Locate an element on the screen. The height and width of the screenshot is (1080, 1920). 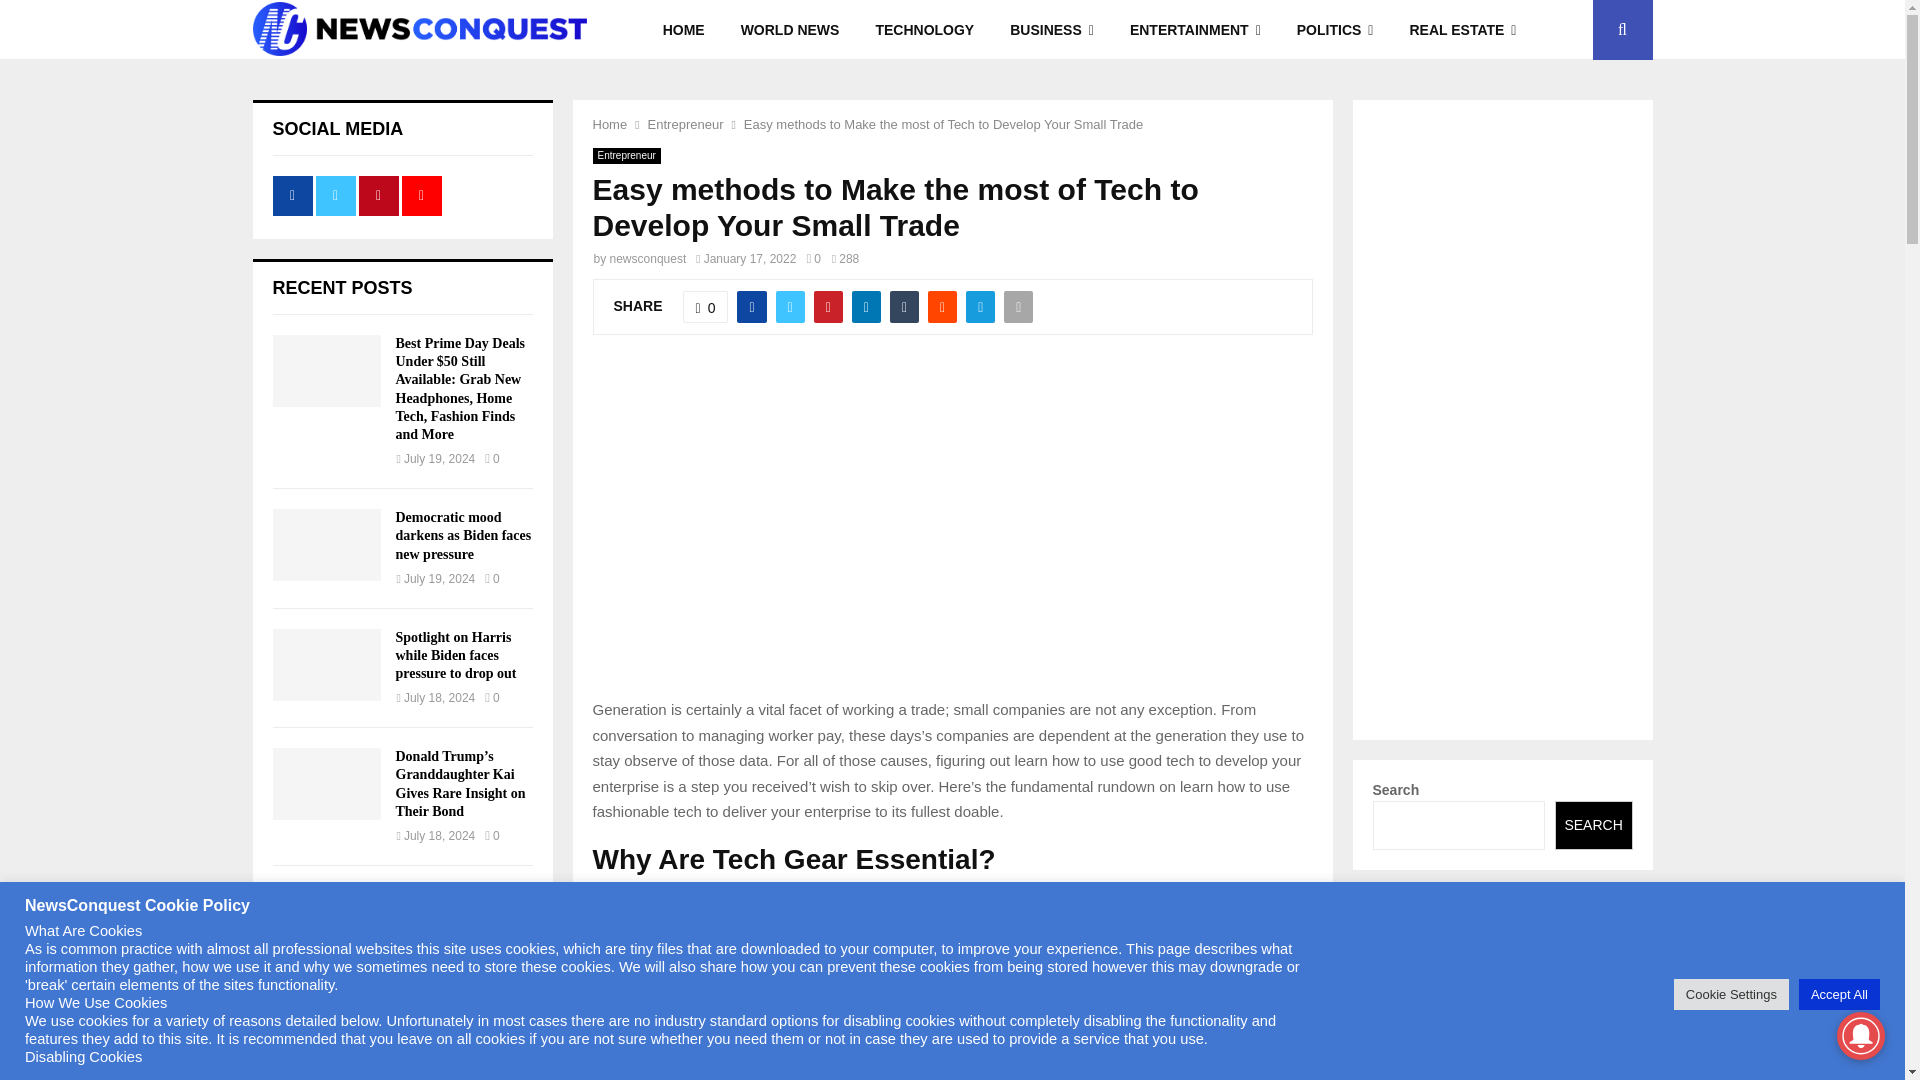
WORLD NEWS is located at coordinates (790, 30).